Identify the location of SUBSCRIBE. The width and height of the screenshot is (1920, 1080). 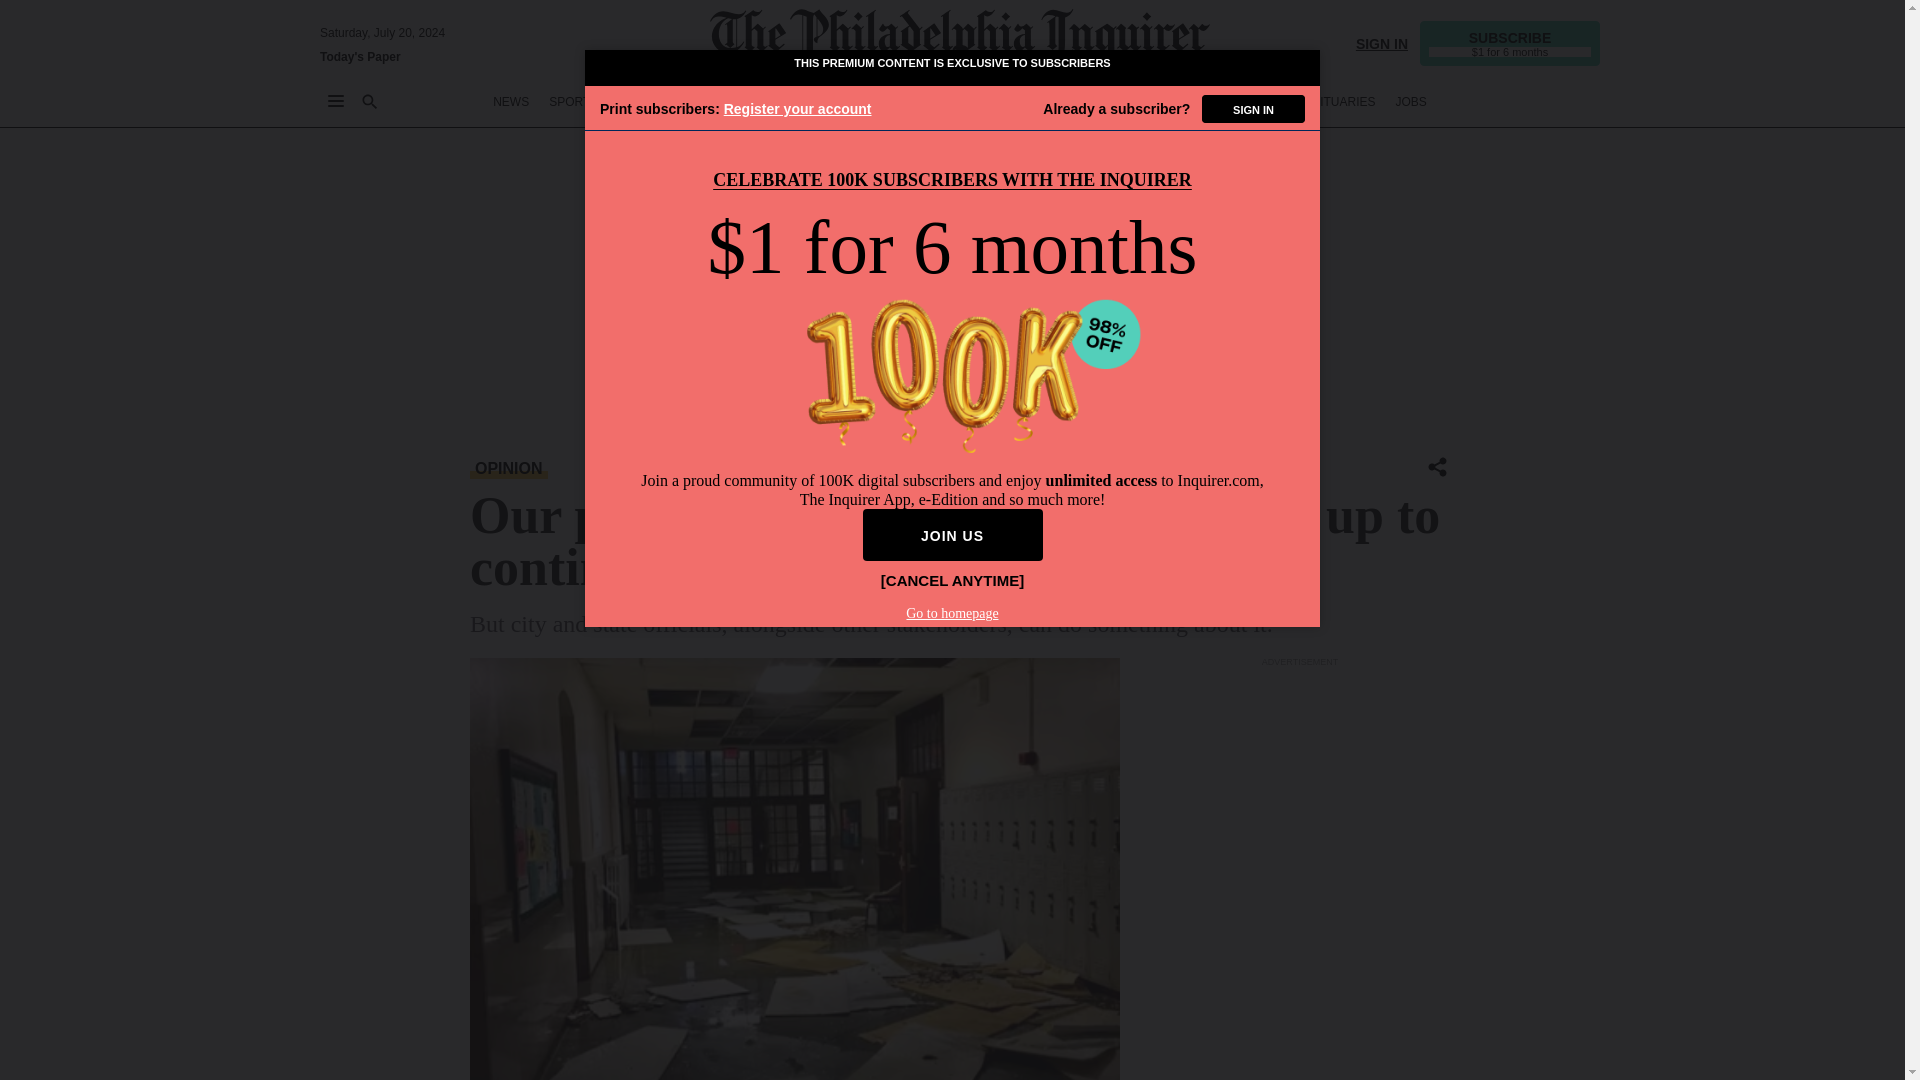
(1510, 42).